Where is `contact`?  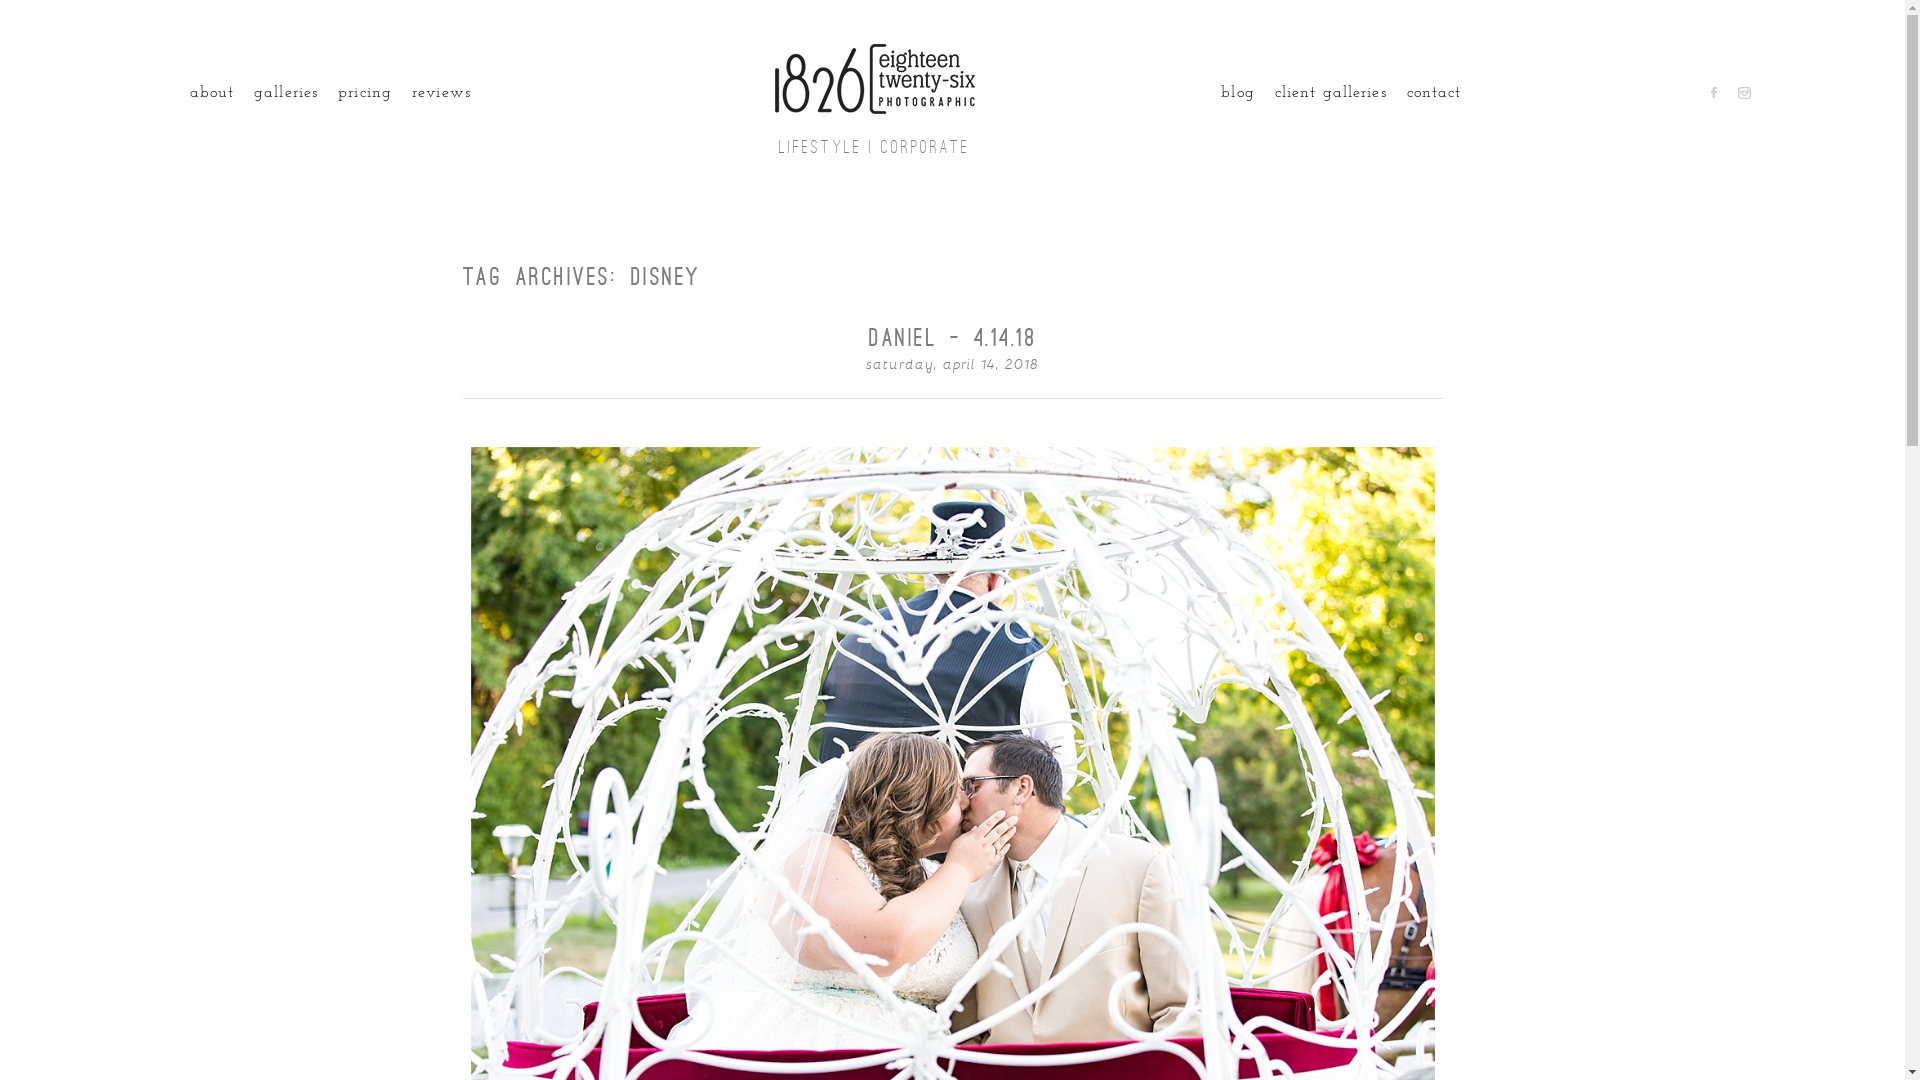 contact is located at coordinates (1434, 93).